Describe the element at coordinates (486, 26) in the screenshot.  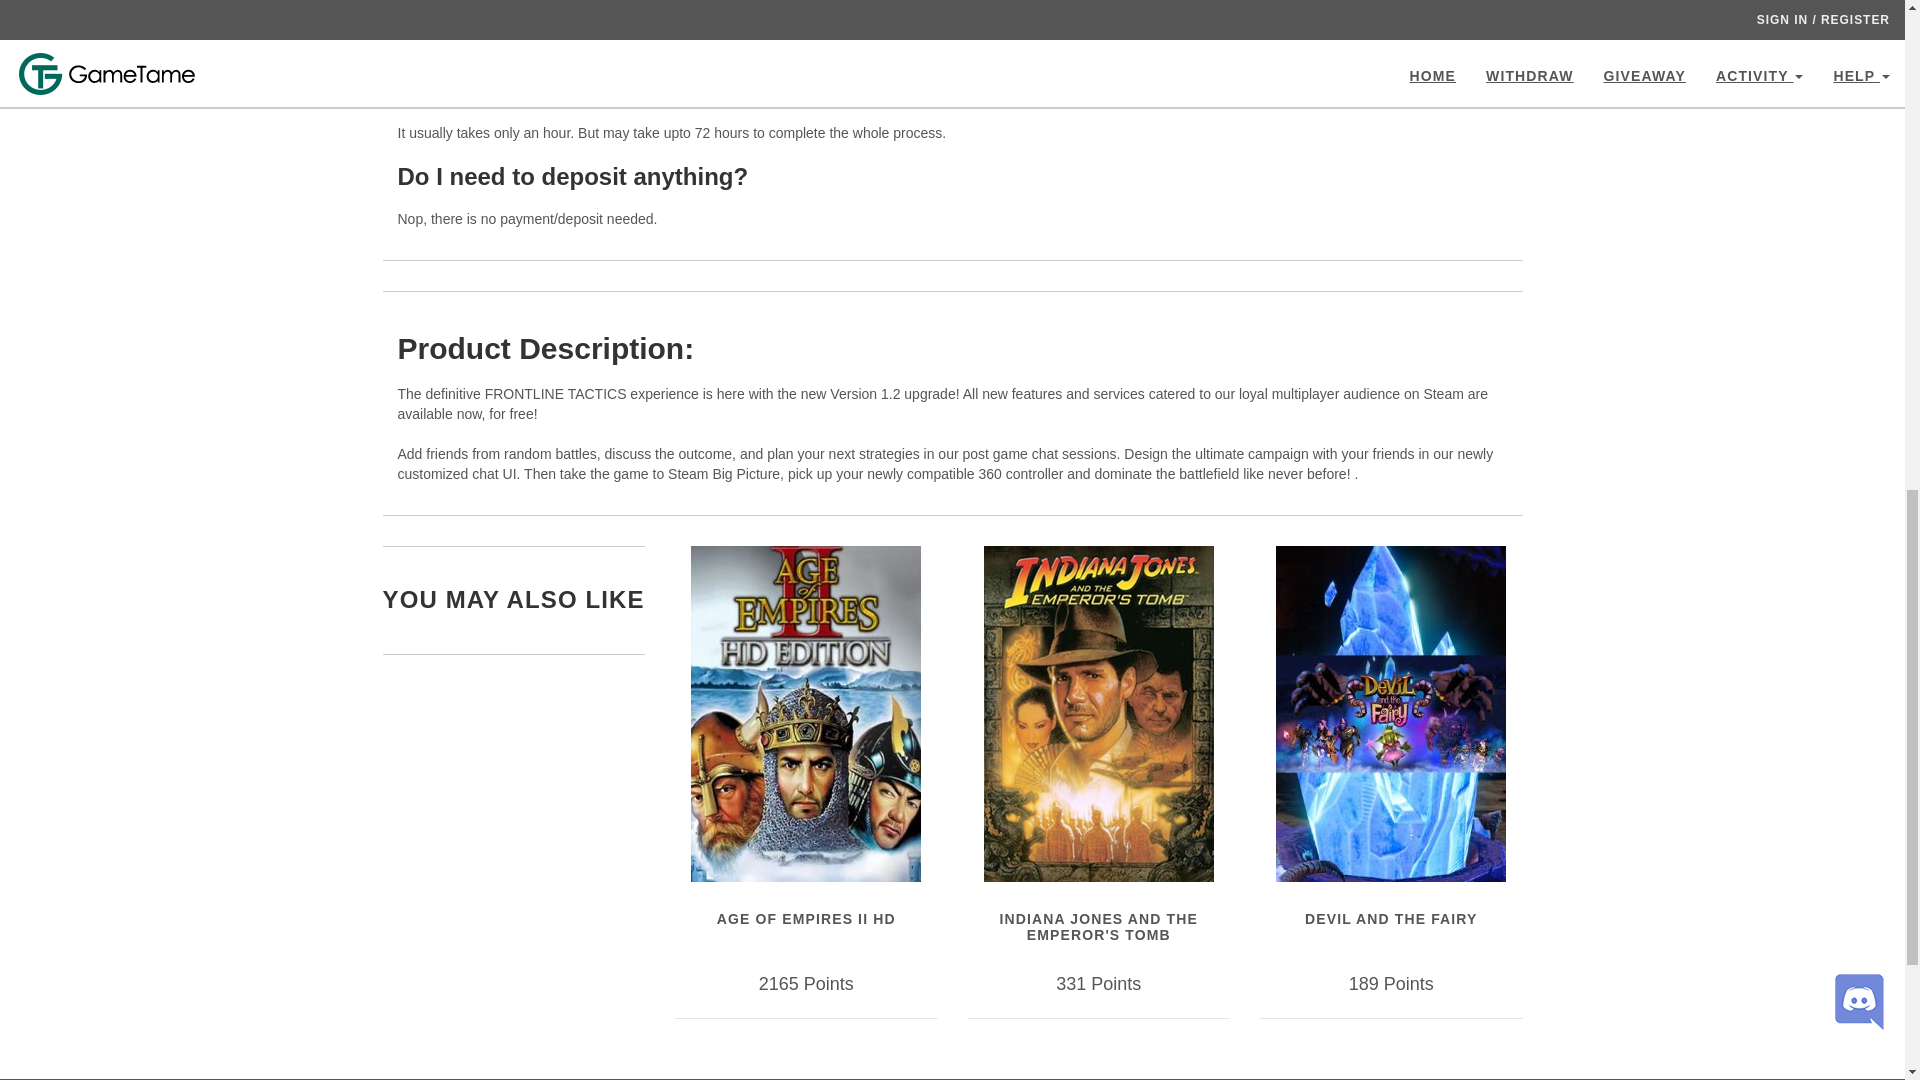
I see `free account` at that location.